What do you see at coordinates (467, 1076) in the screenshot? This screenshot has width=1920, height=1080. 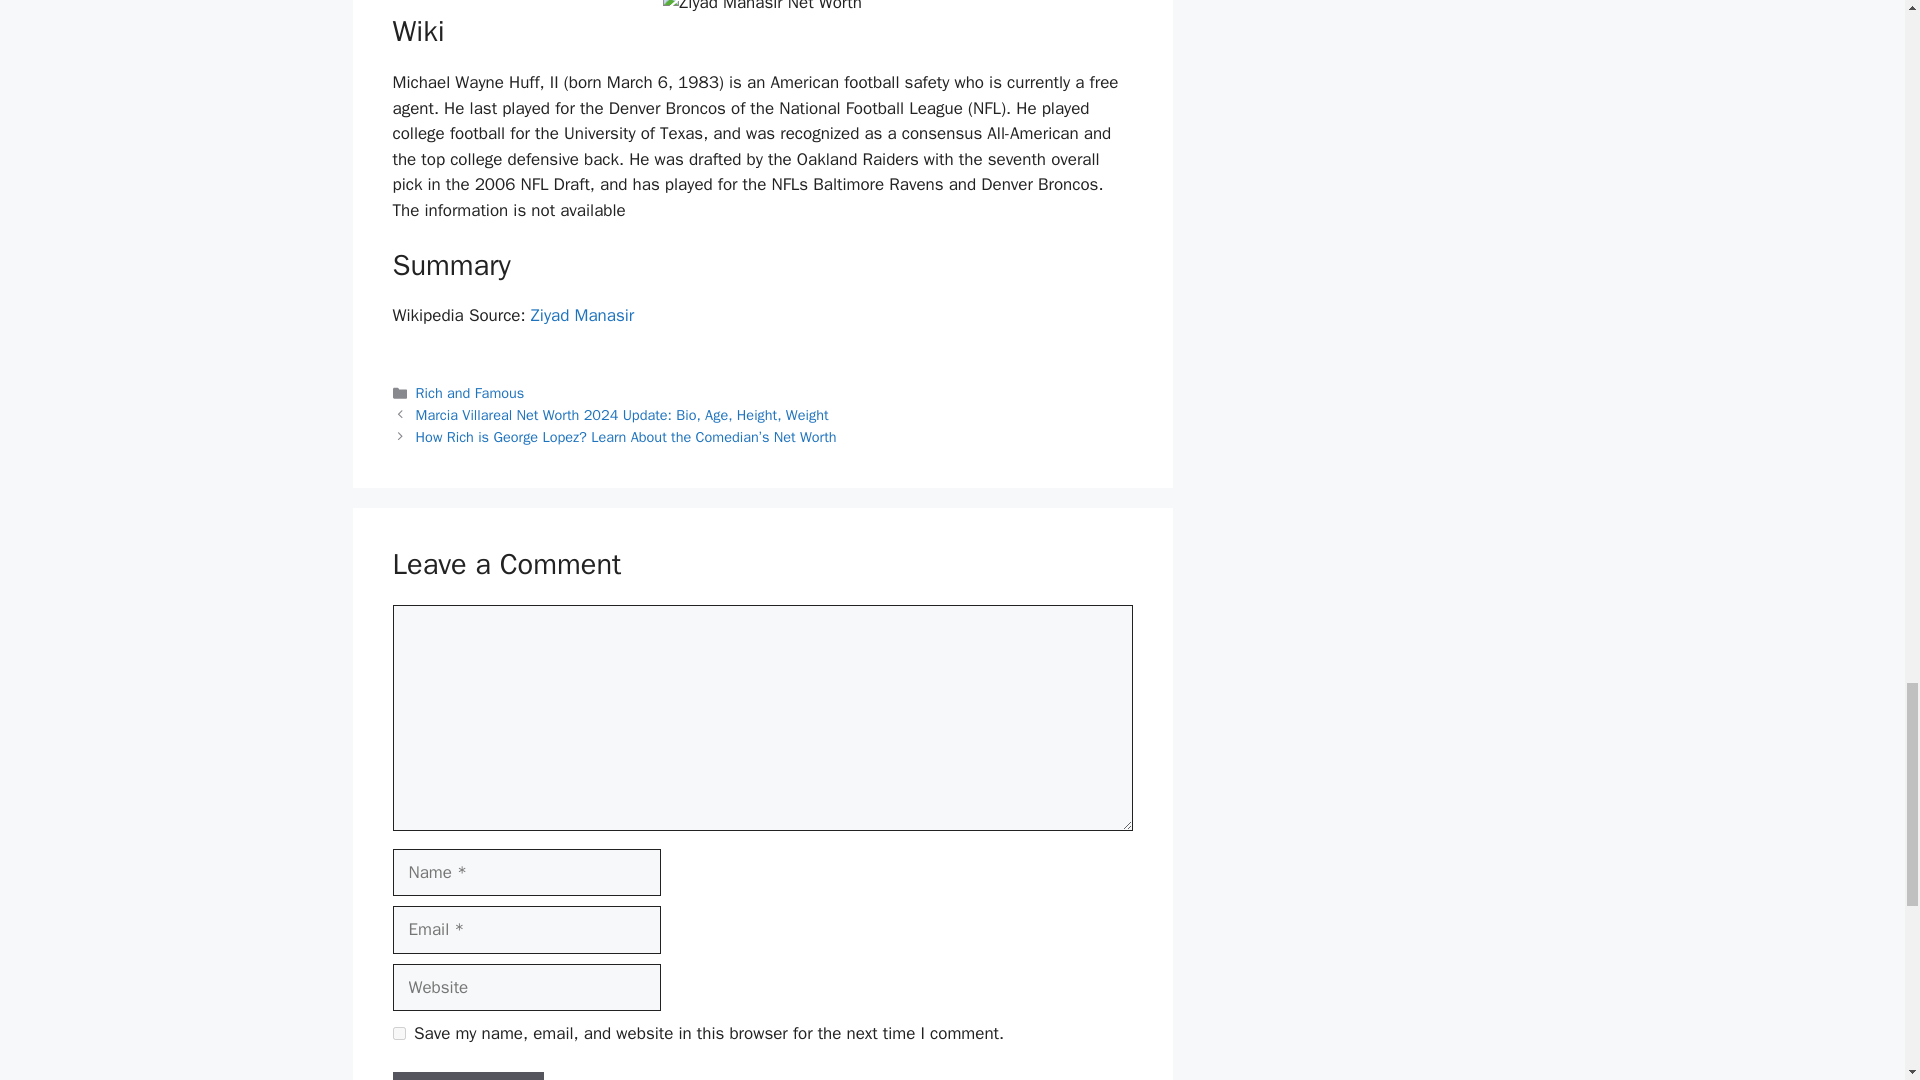 I see `Post Comment` at bounding box center [467, 1076].